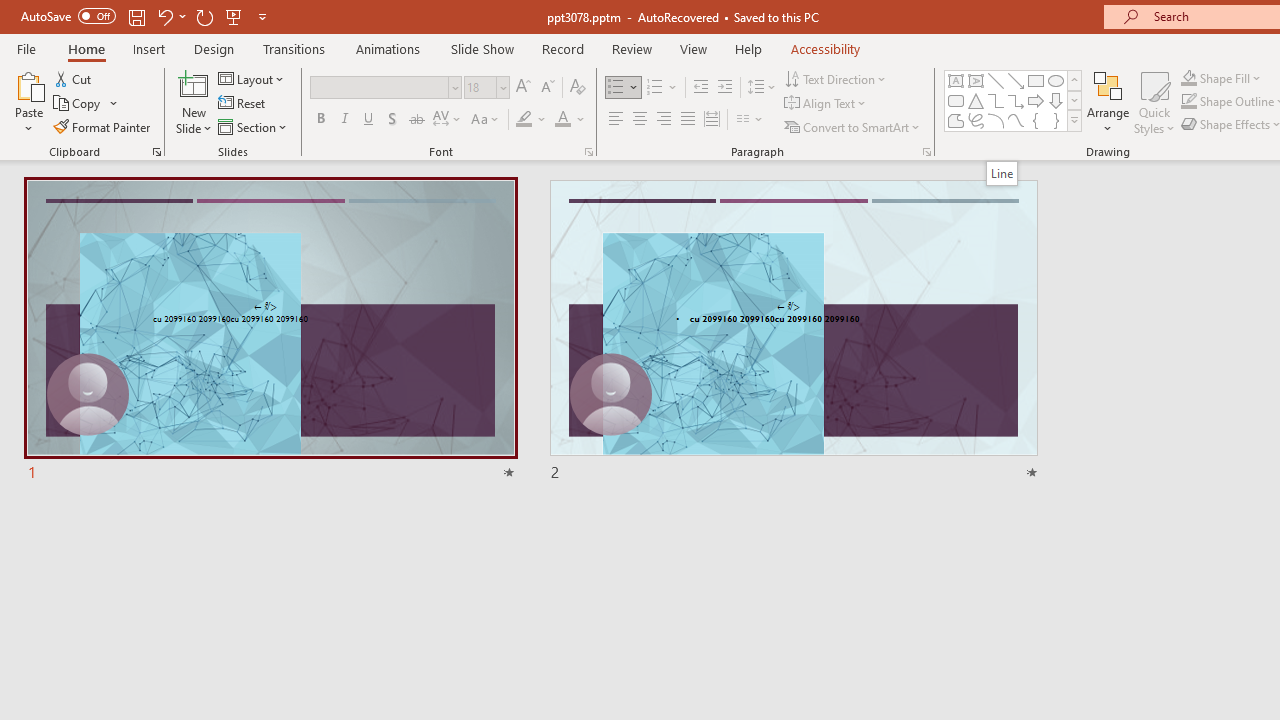 The width and height of the screenshot is (1280, 720). I want to click on Rectangle, so click(1036, 80).